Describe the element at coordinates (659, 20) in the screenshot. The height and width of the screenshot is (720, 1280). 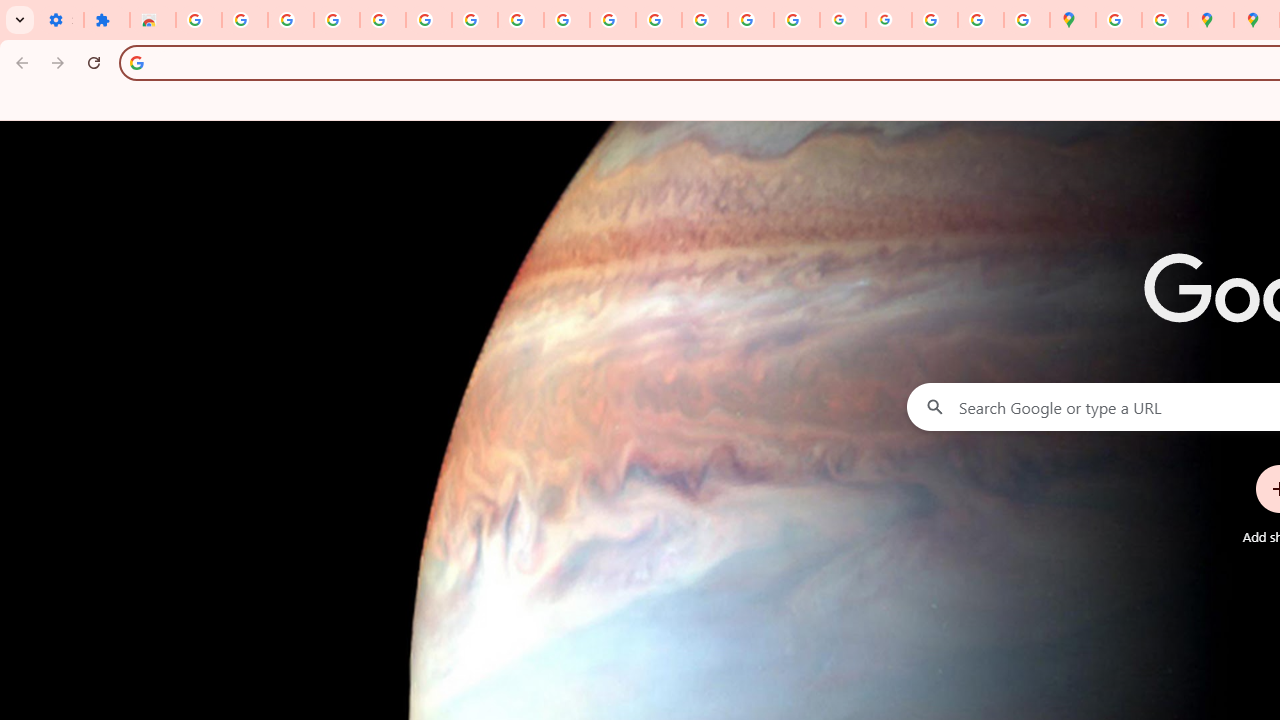
I see `https://scholar.google.com/` at that location.